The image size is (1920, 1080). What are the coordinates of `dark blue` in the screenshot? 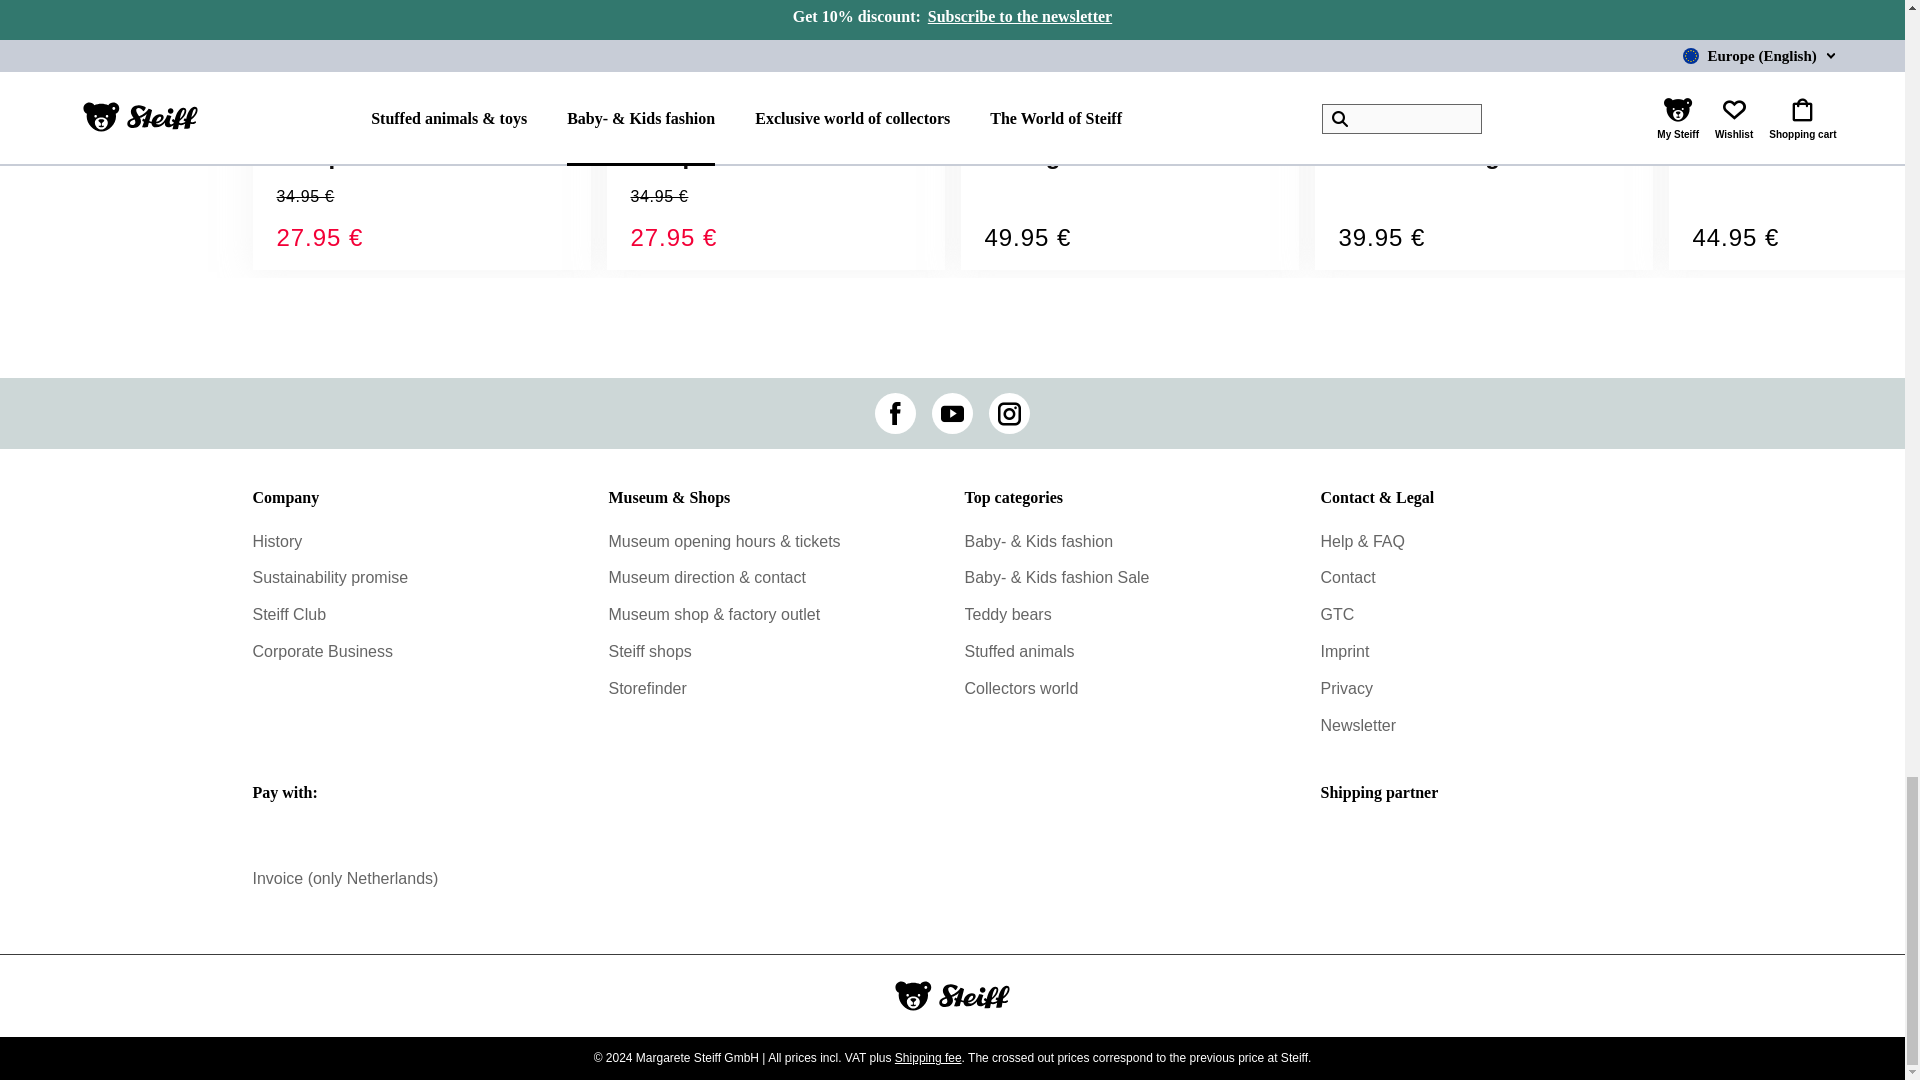 It's located at (670, 120).